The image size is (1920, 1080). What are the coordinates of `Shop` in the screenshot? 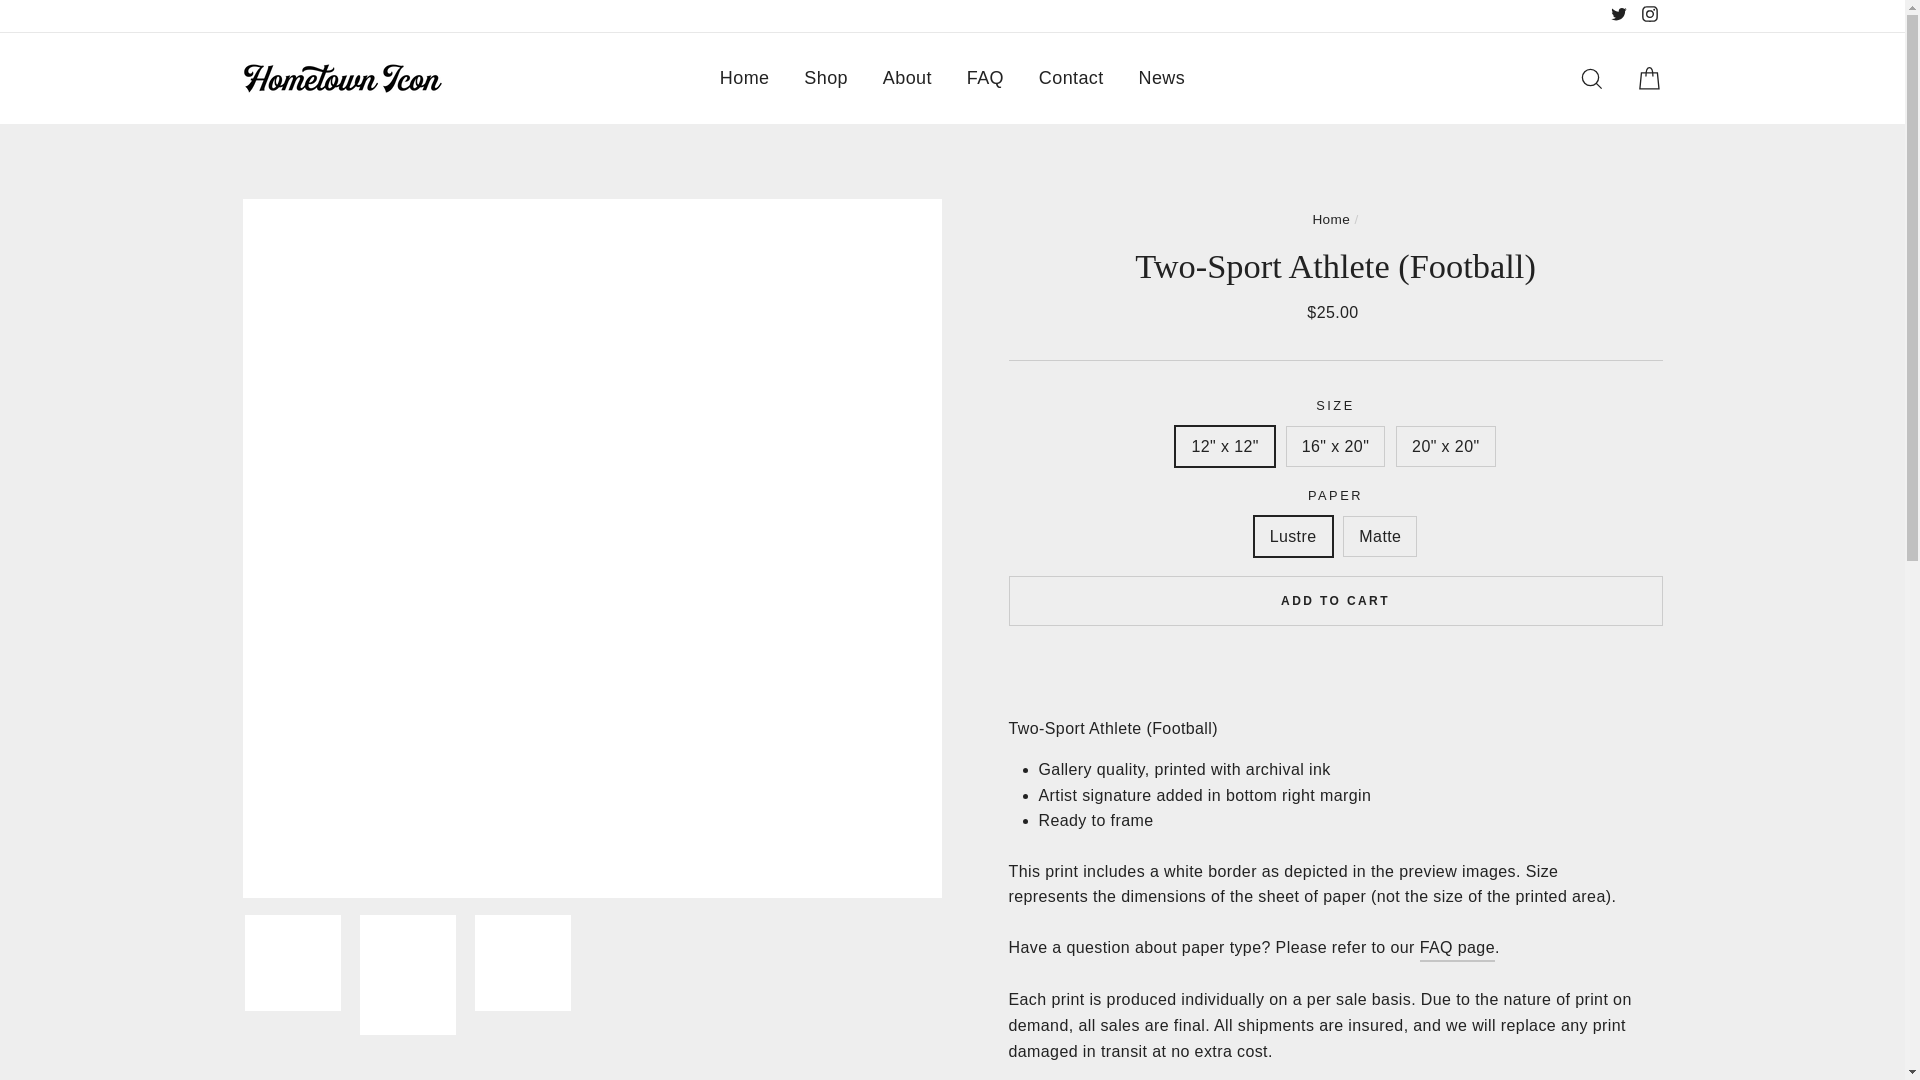 It's located at (826, 78).